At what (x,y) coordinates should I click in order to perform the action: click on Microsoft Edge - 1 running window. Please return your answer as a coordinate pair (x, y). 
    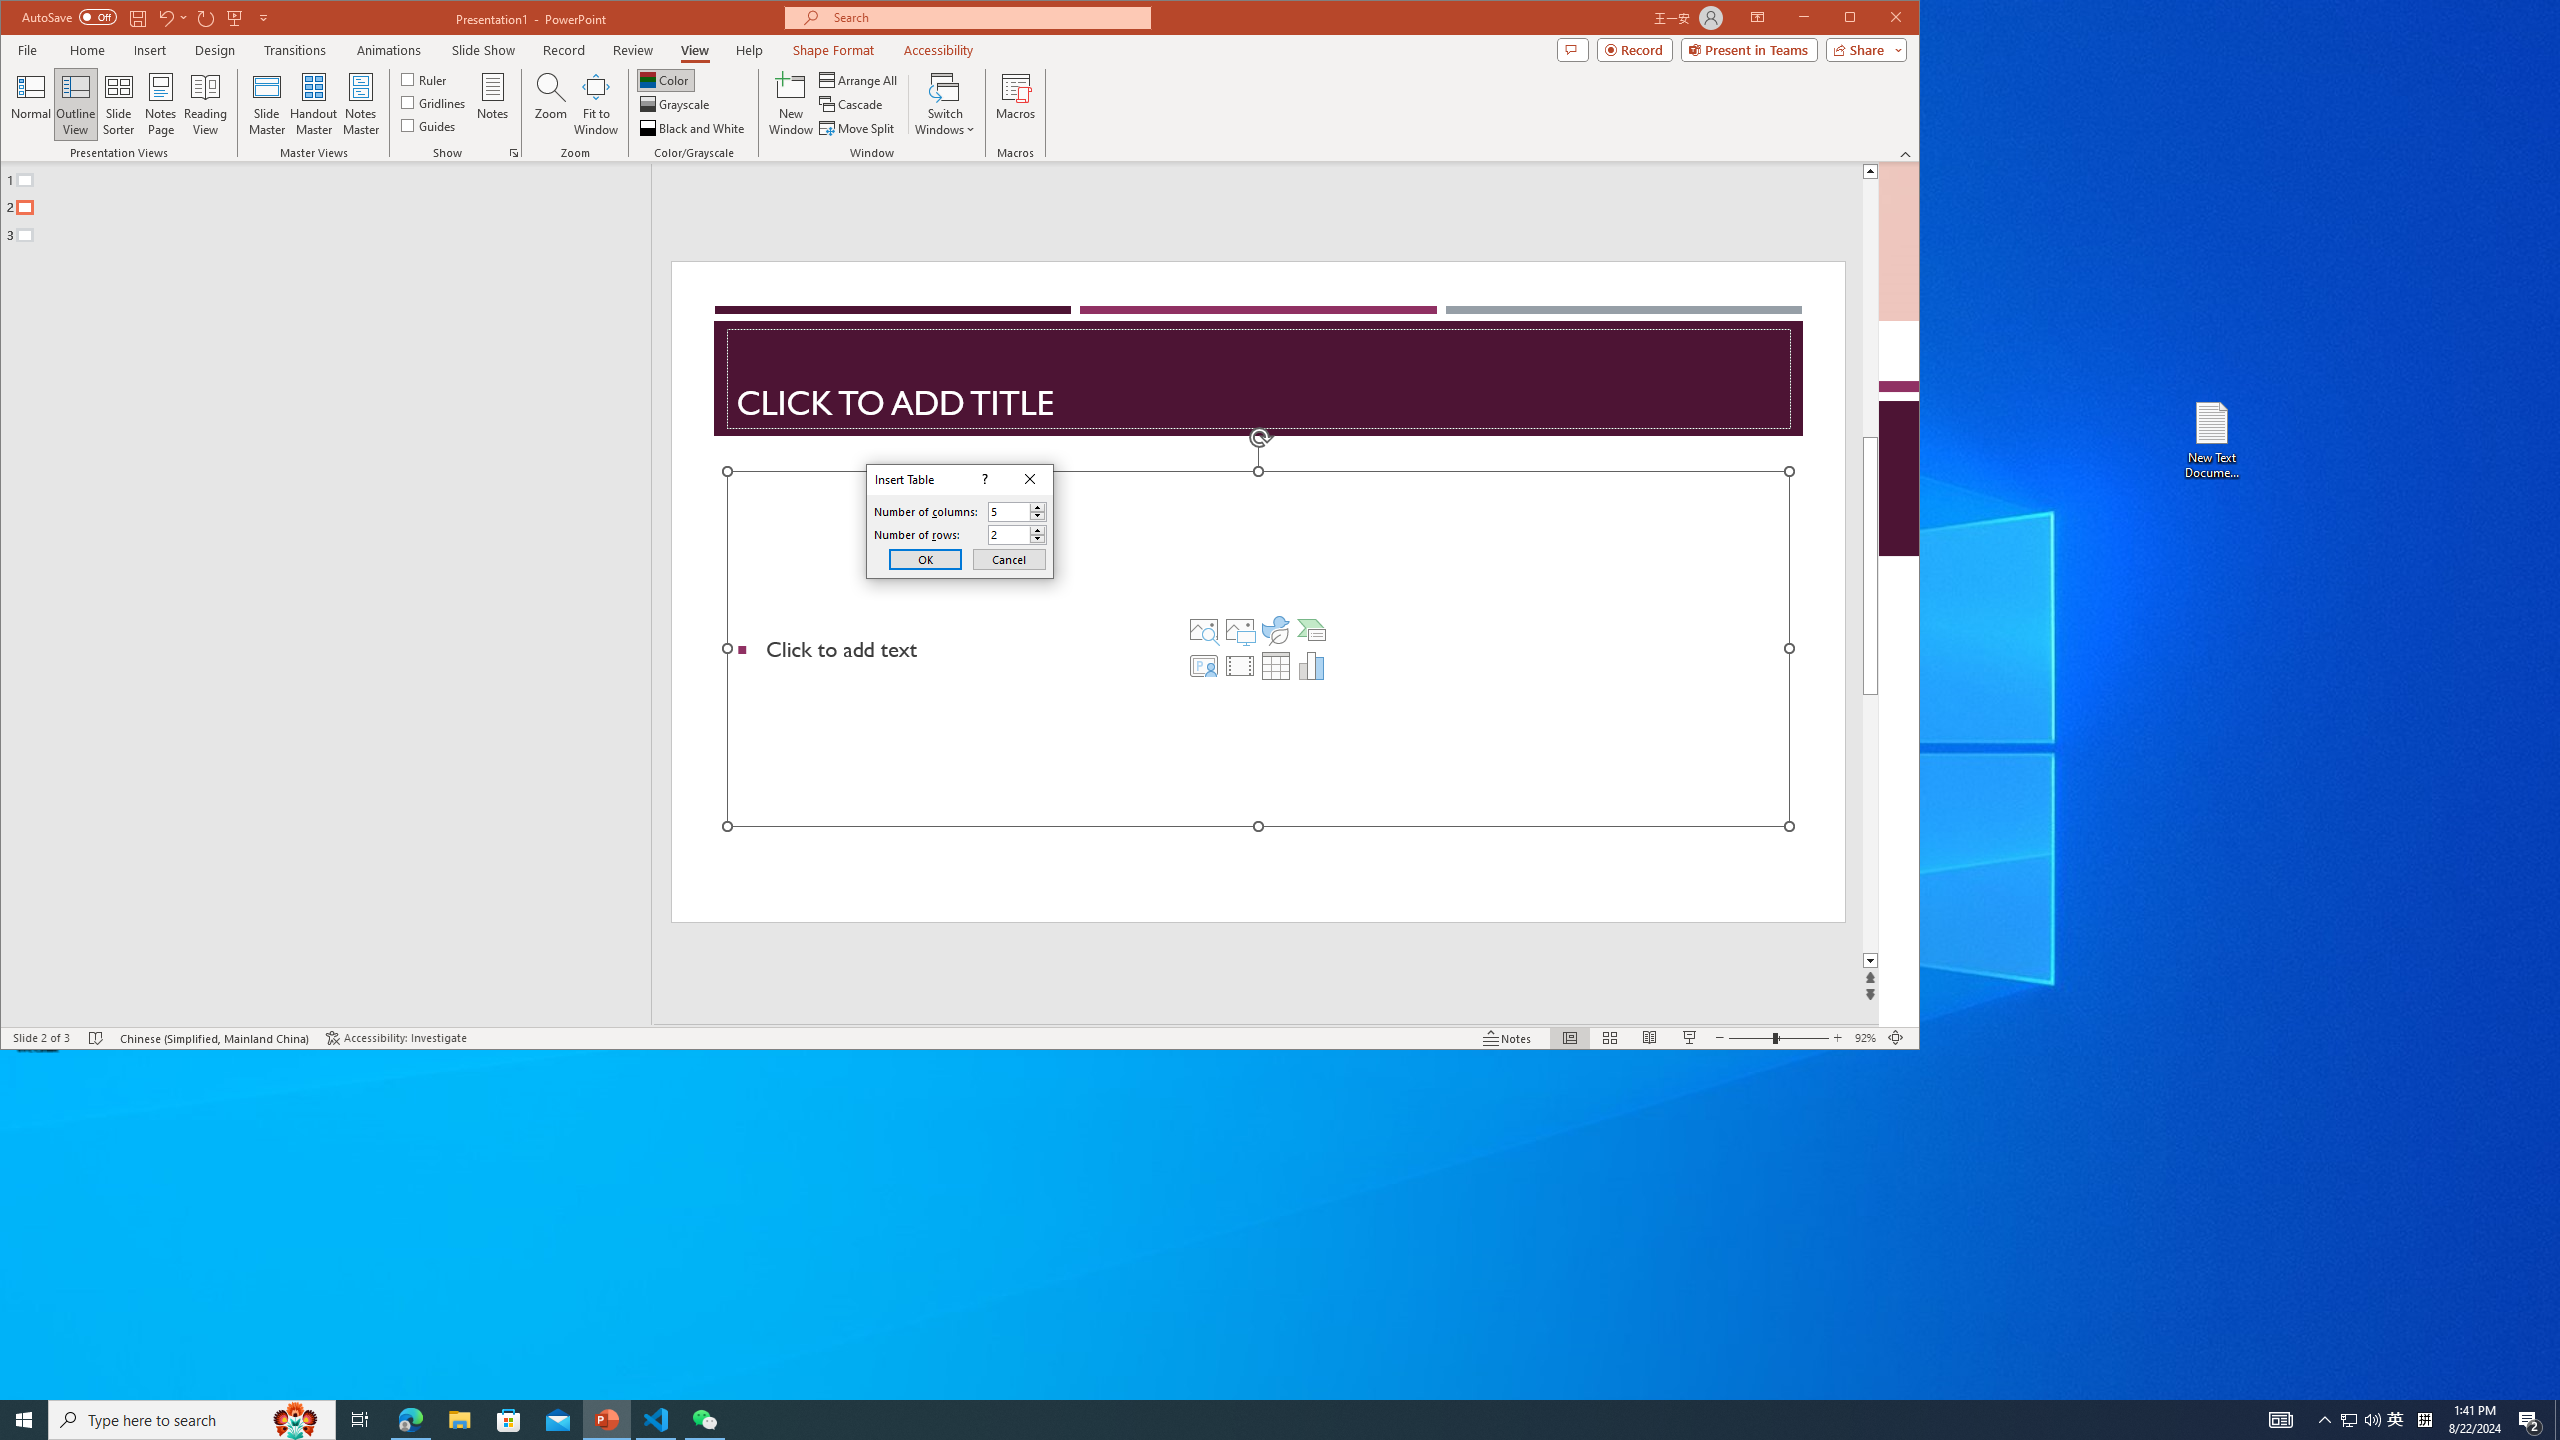
    Looking at the image, I should click on (410, 1420).